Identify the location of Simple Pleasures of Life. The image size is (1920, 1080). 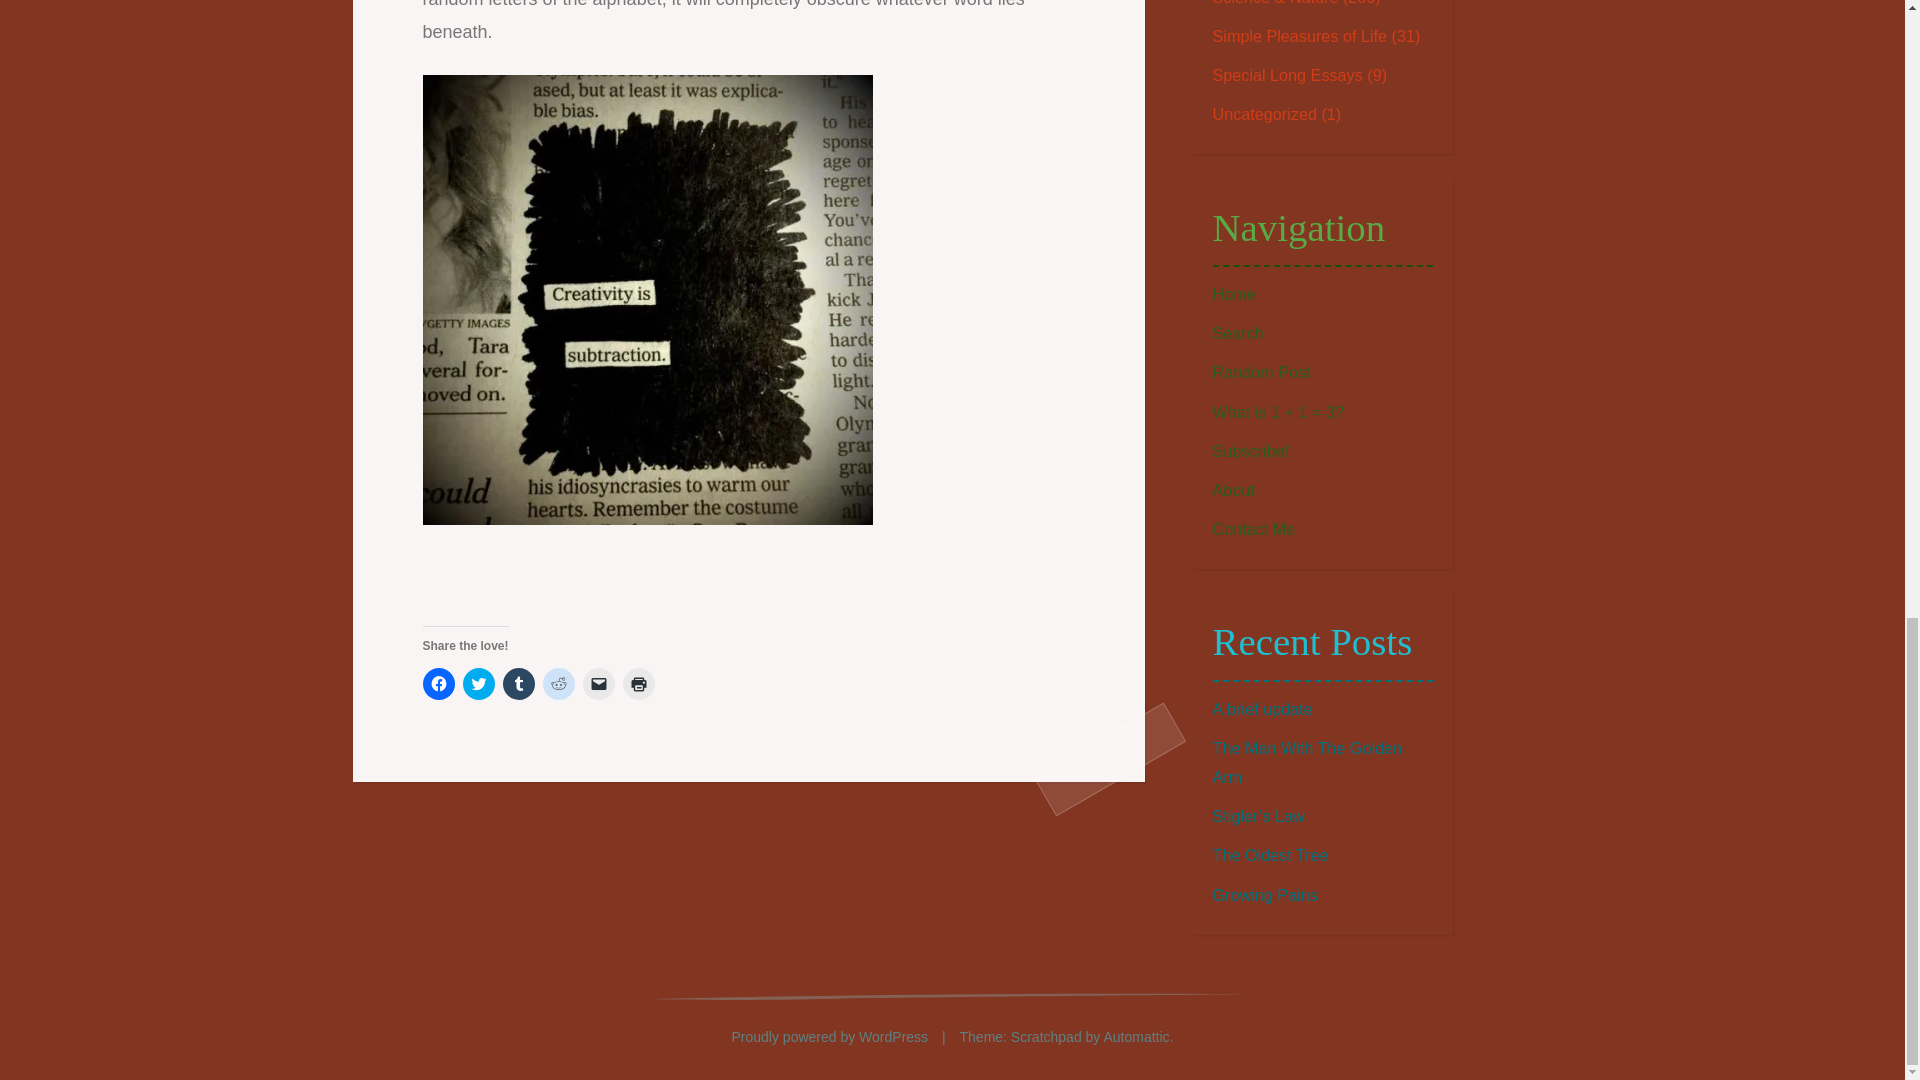
(1298, 36).